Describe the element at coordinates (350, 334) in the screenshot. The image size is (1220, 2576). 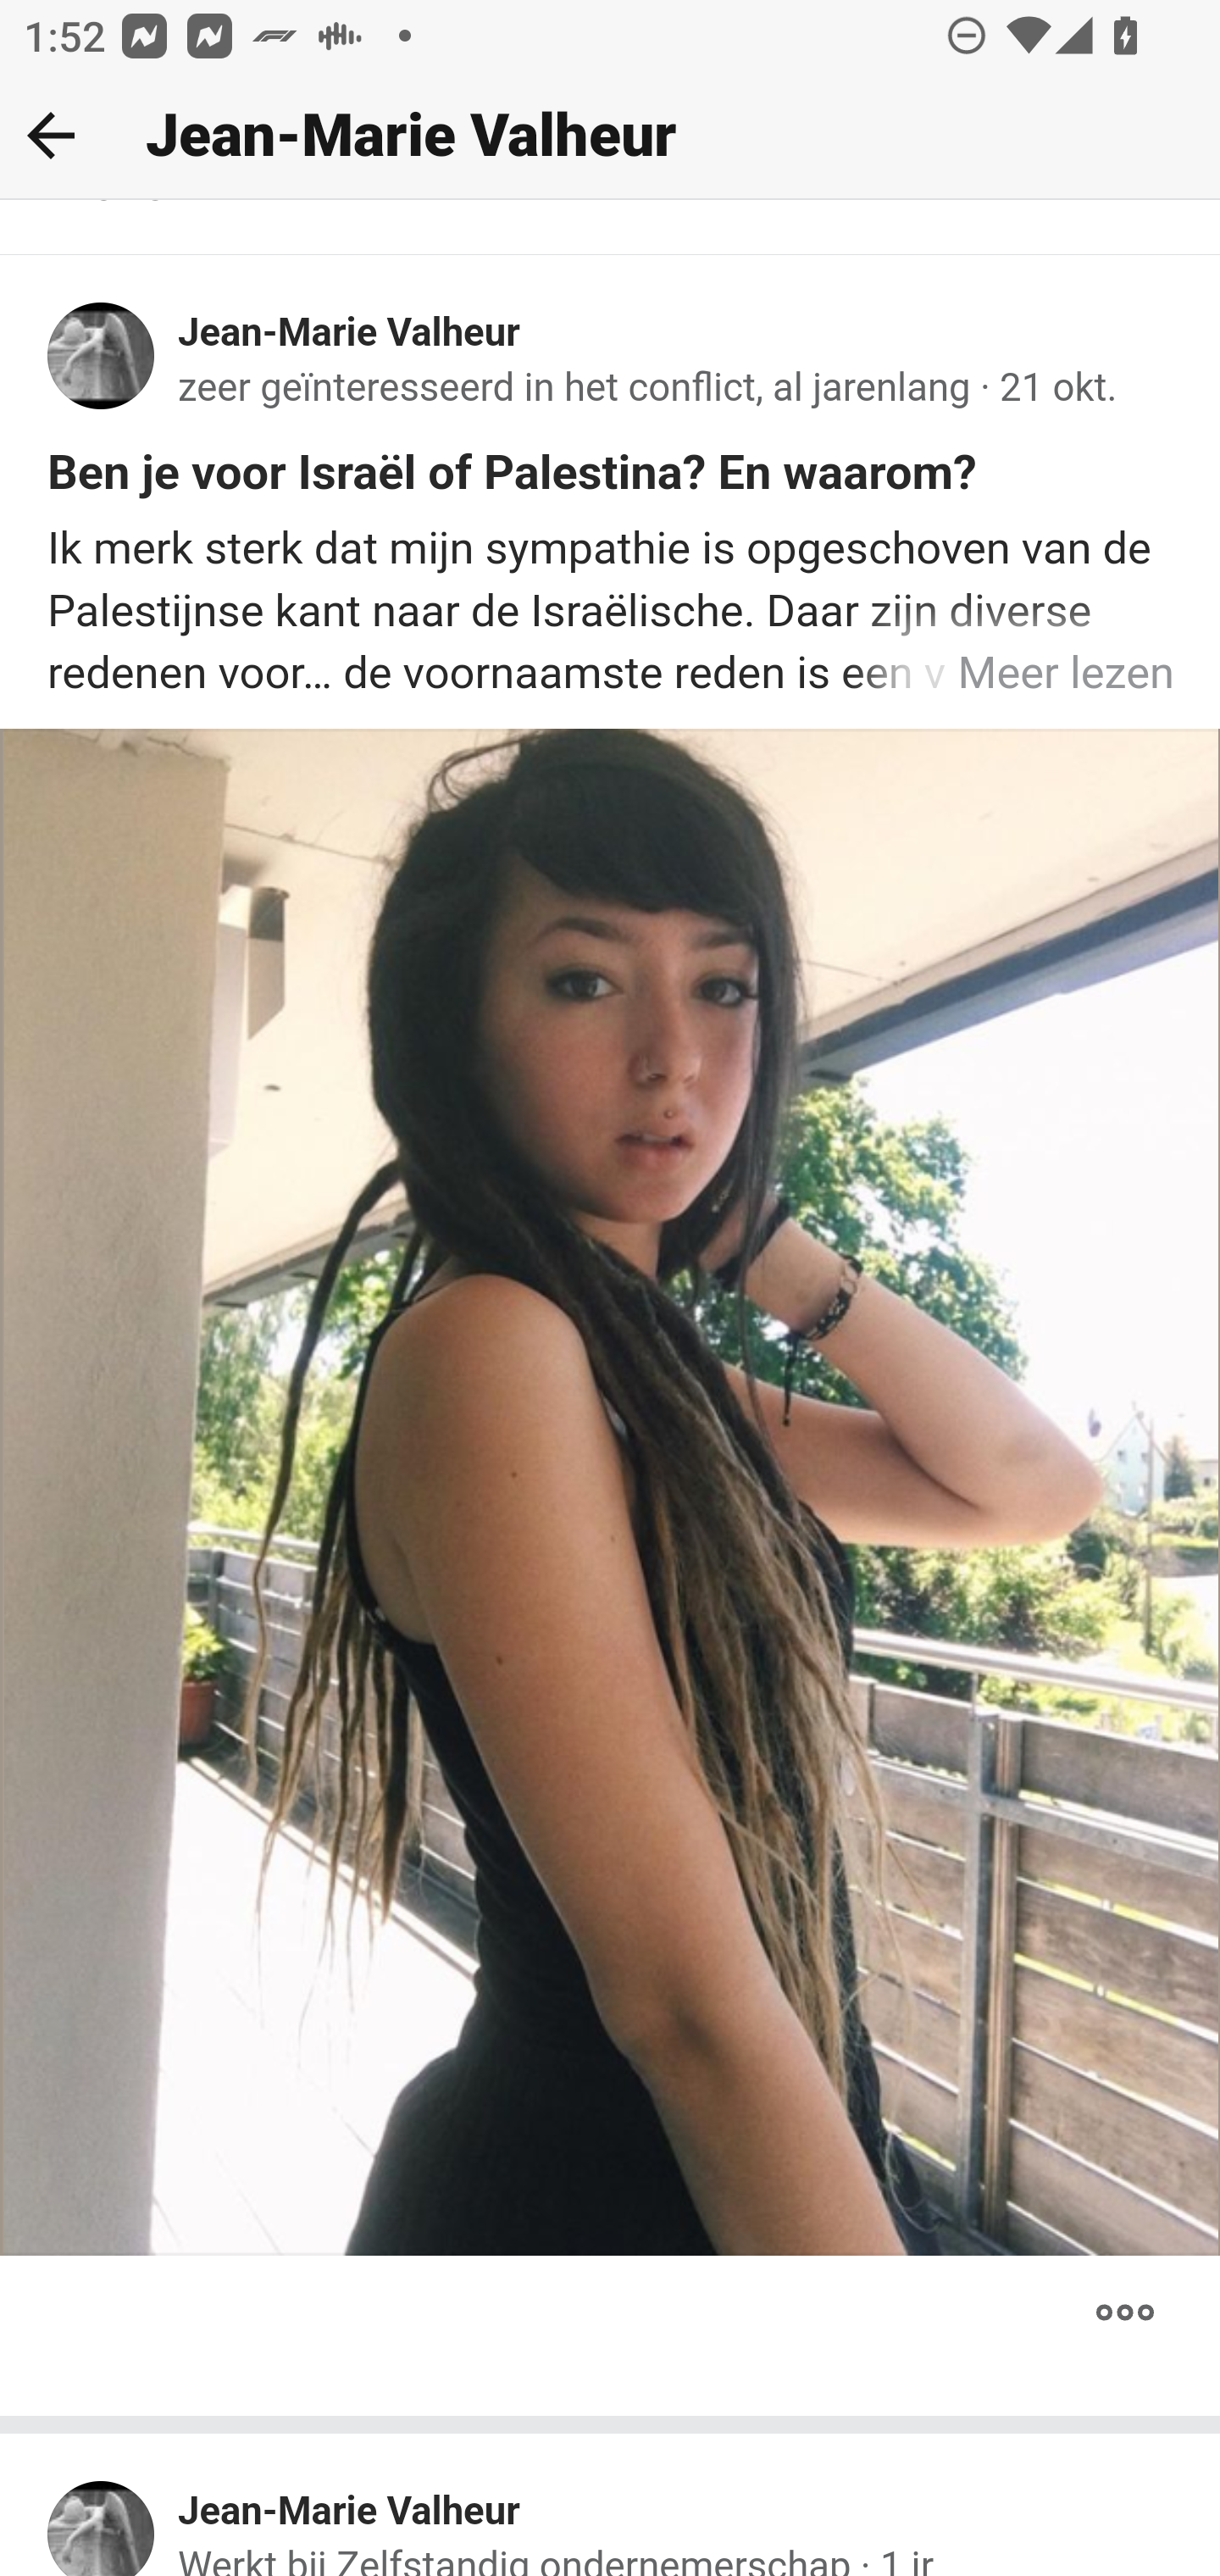
I see `Jean-Marie Valheur` at that location.